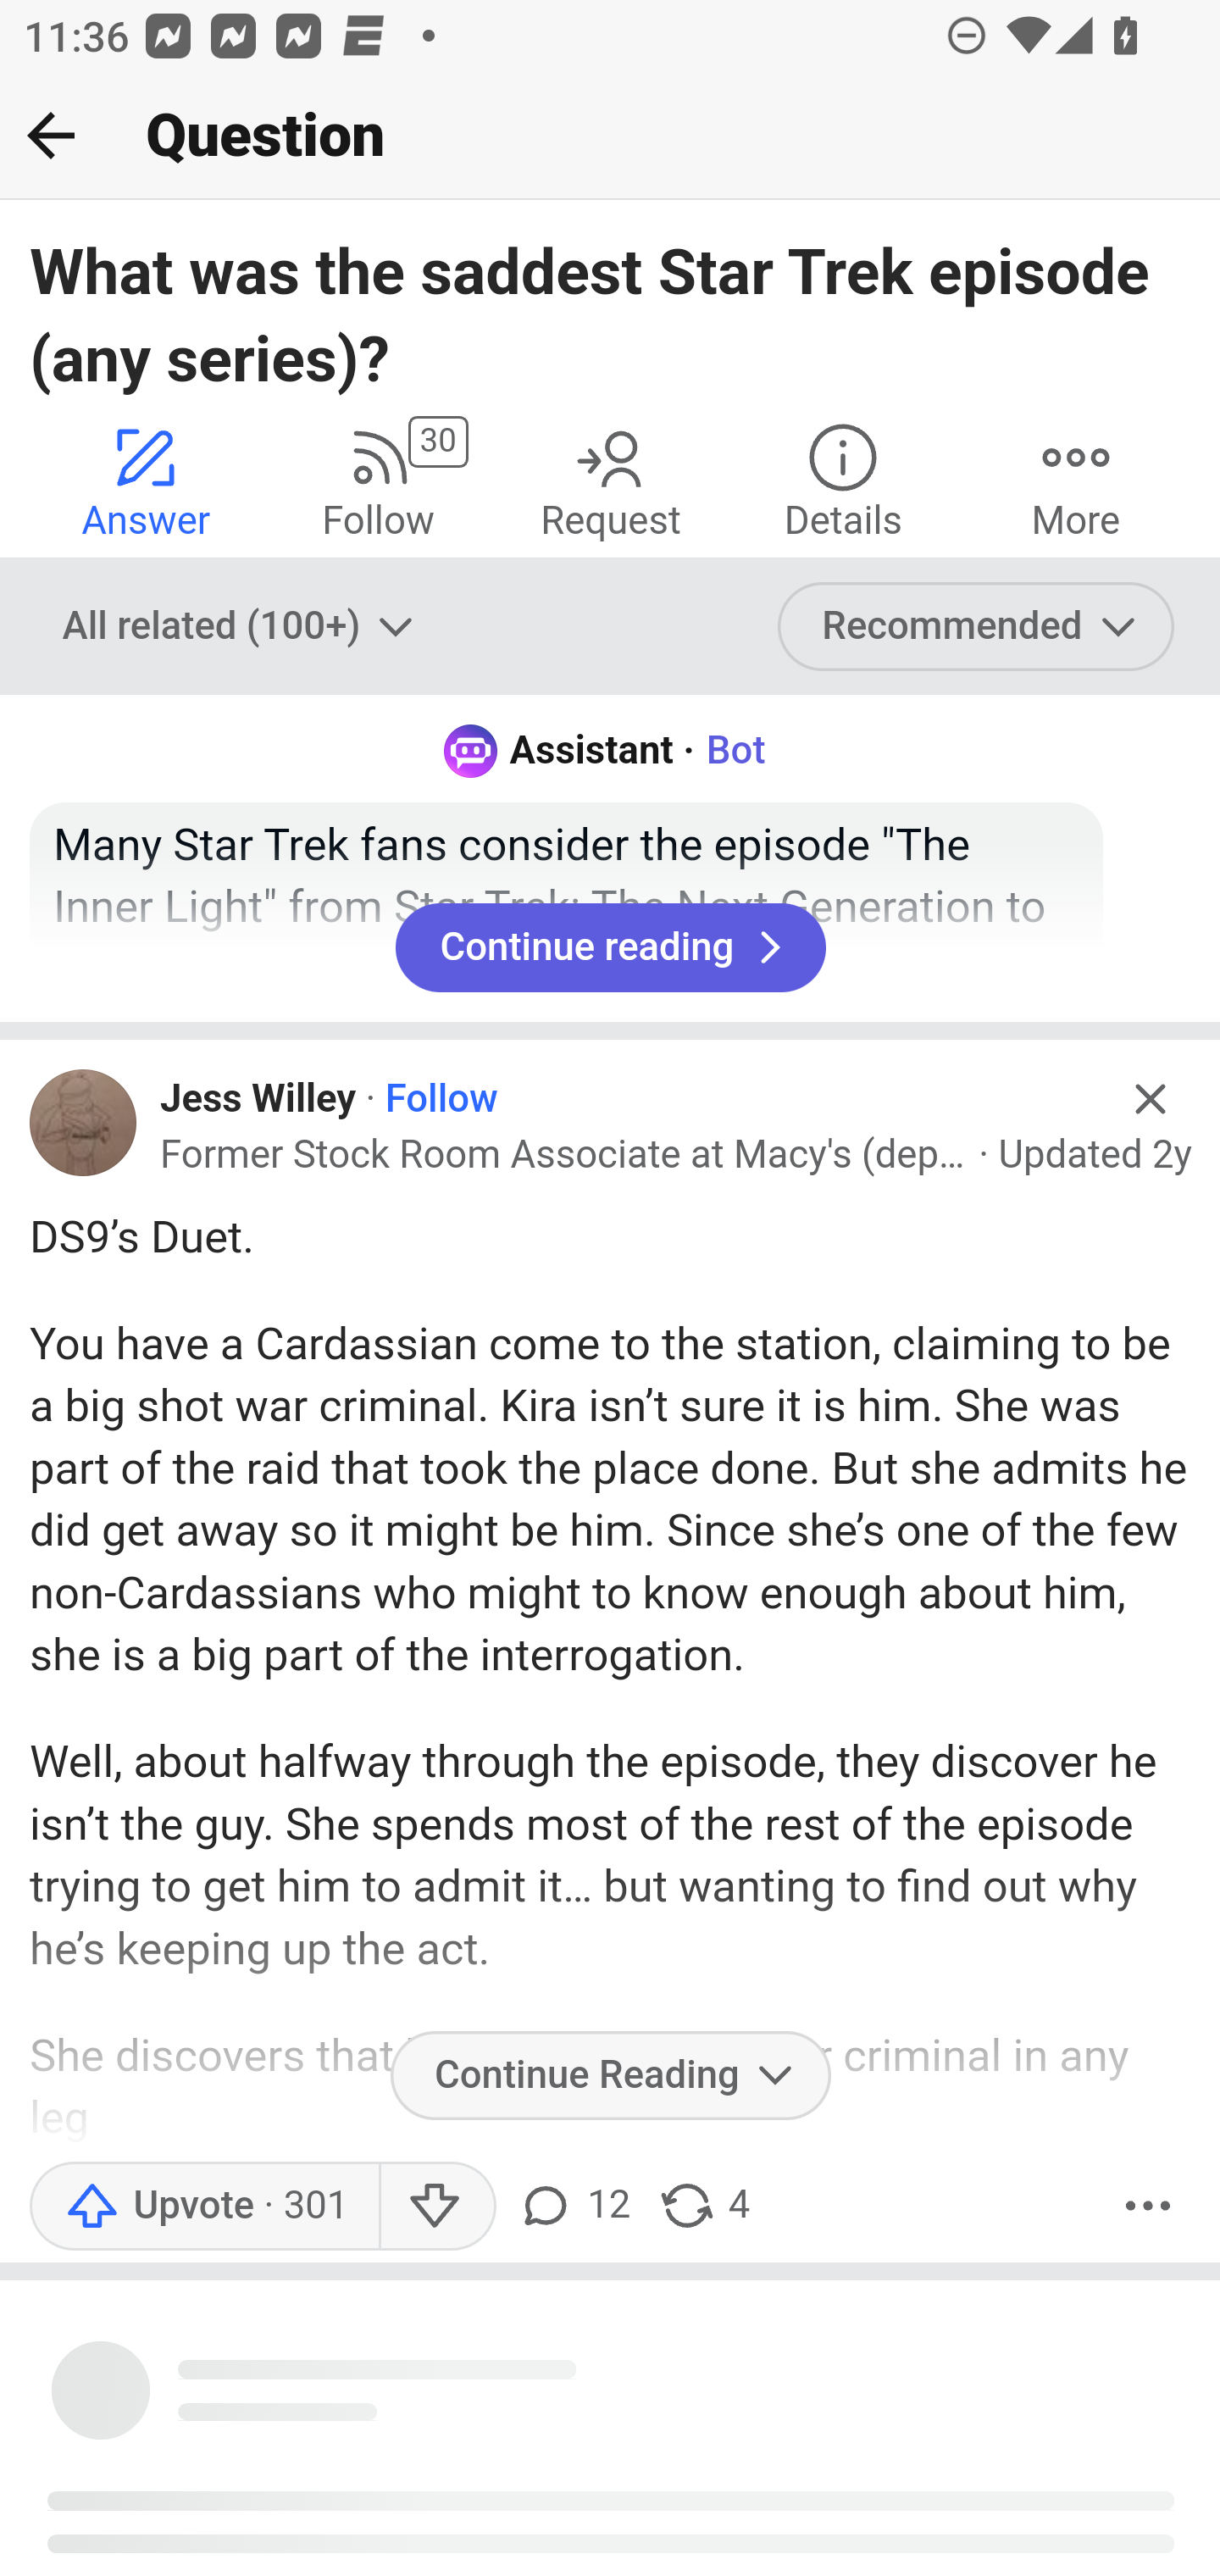 This screenshot has width=1220, height=2576. I want to click on Profile photo for Jess Willey, so click(84, 1123).